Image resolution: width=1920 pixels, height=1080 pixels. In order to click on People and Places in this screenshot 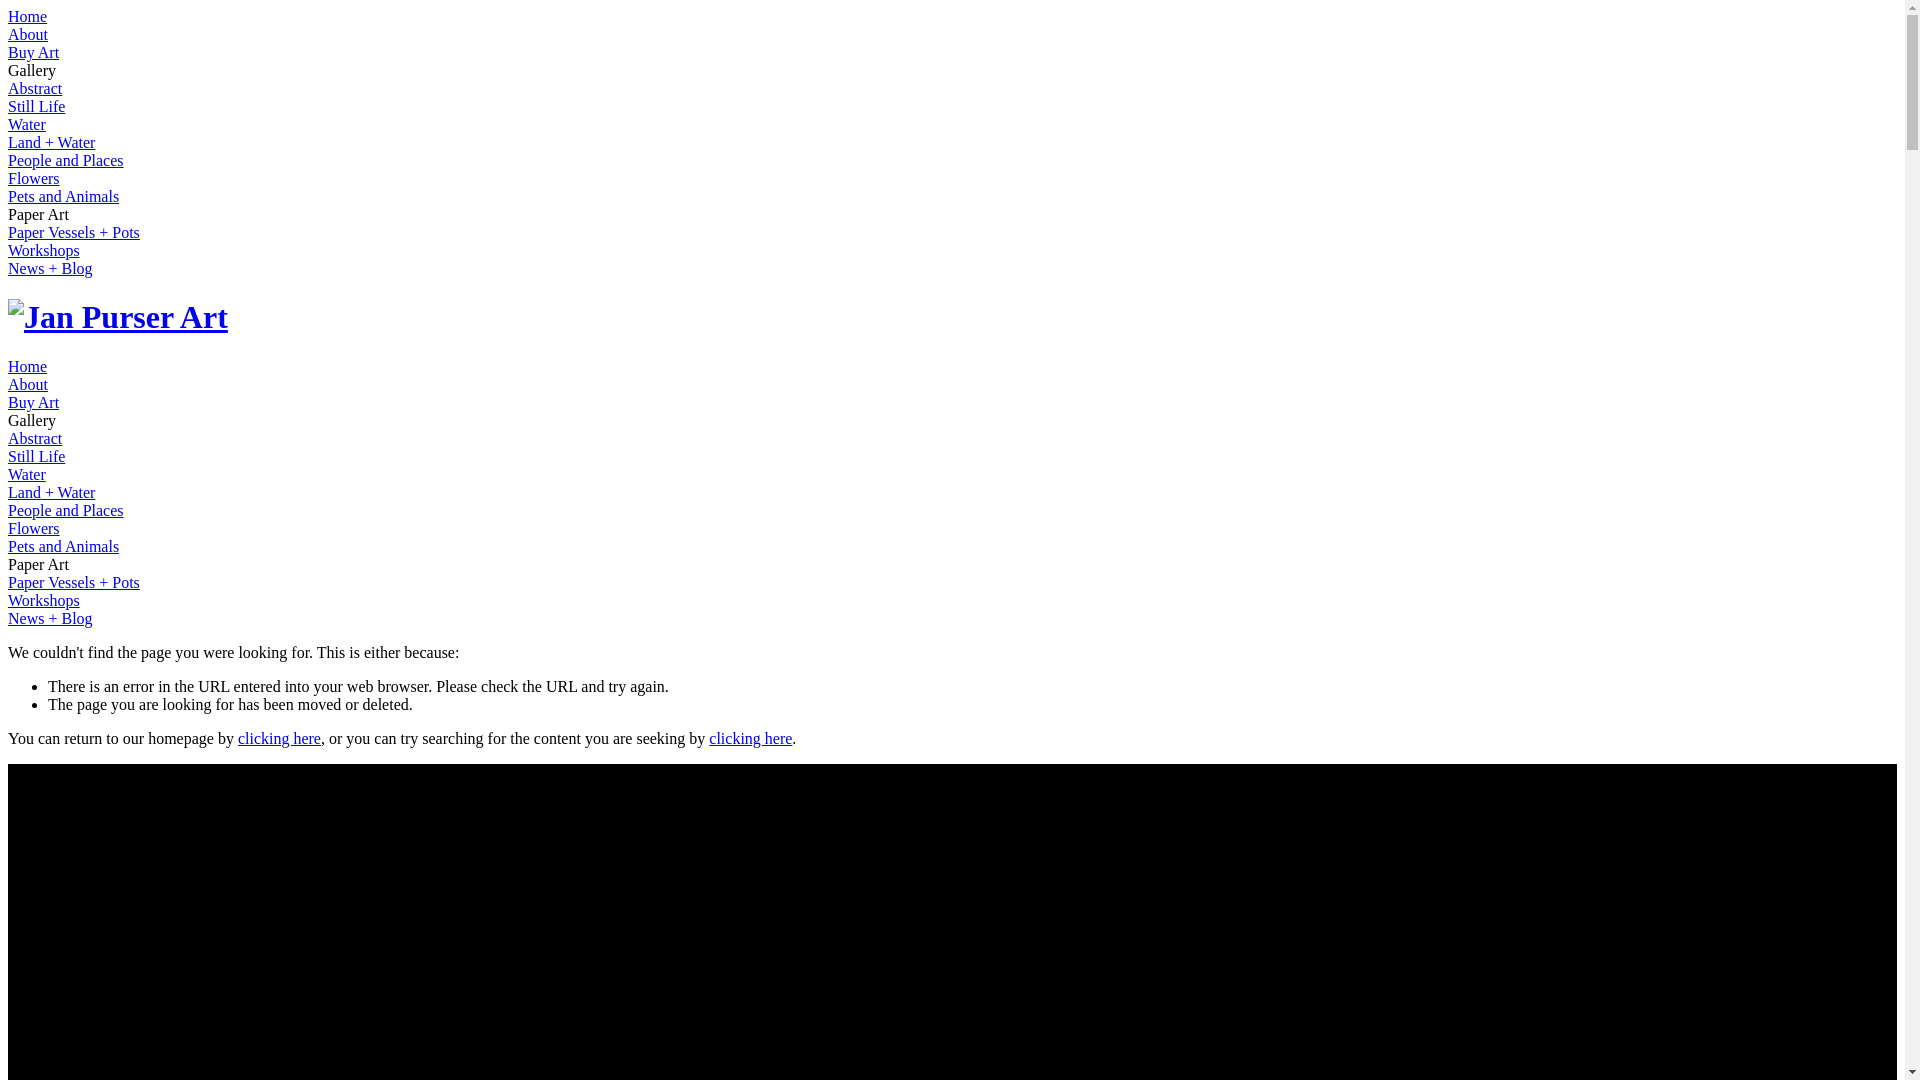, I will do `click(66, 160)`.